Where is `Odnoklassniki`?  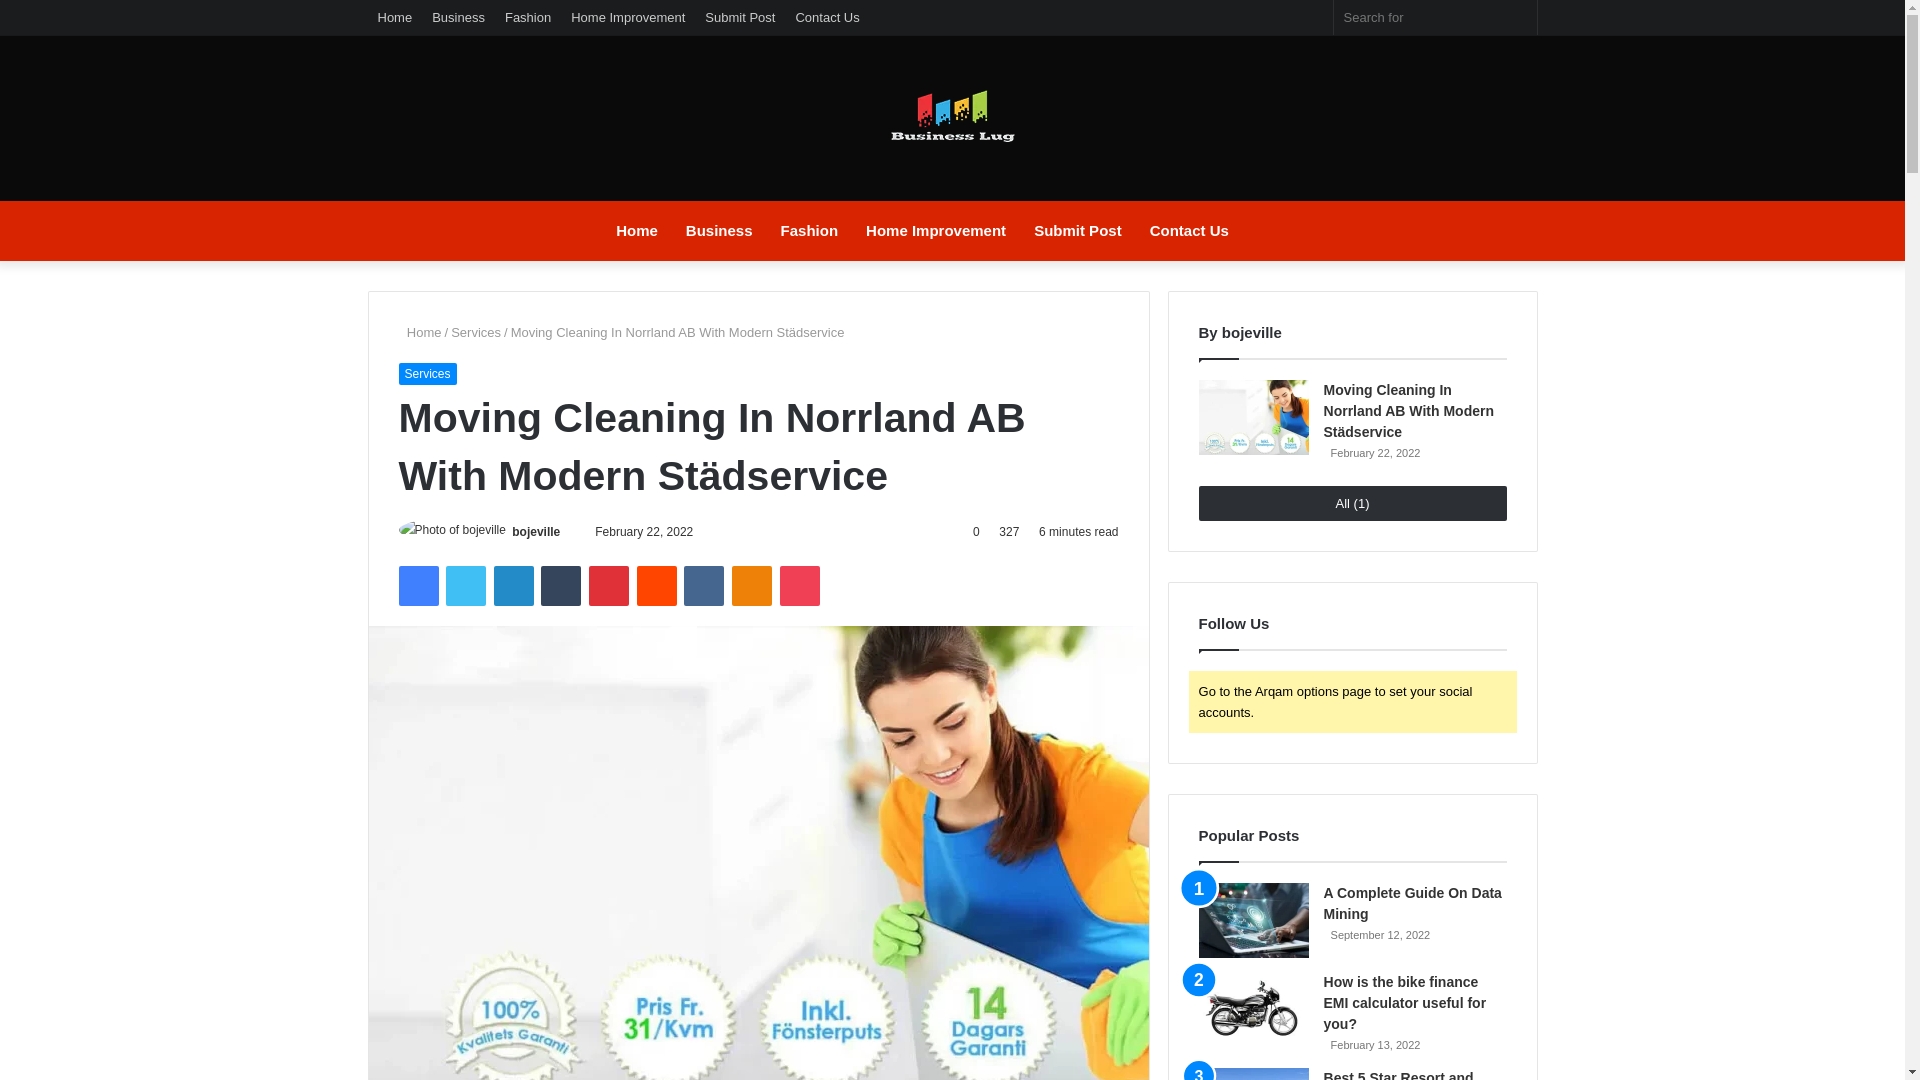 Odnoklassniki is located at coordinates (751, 585).